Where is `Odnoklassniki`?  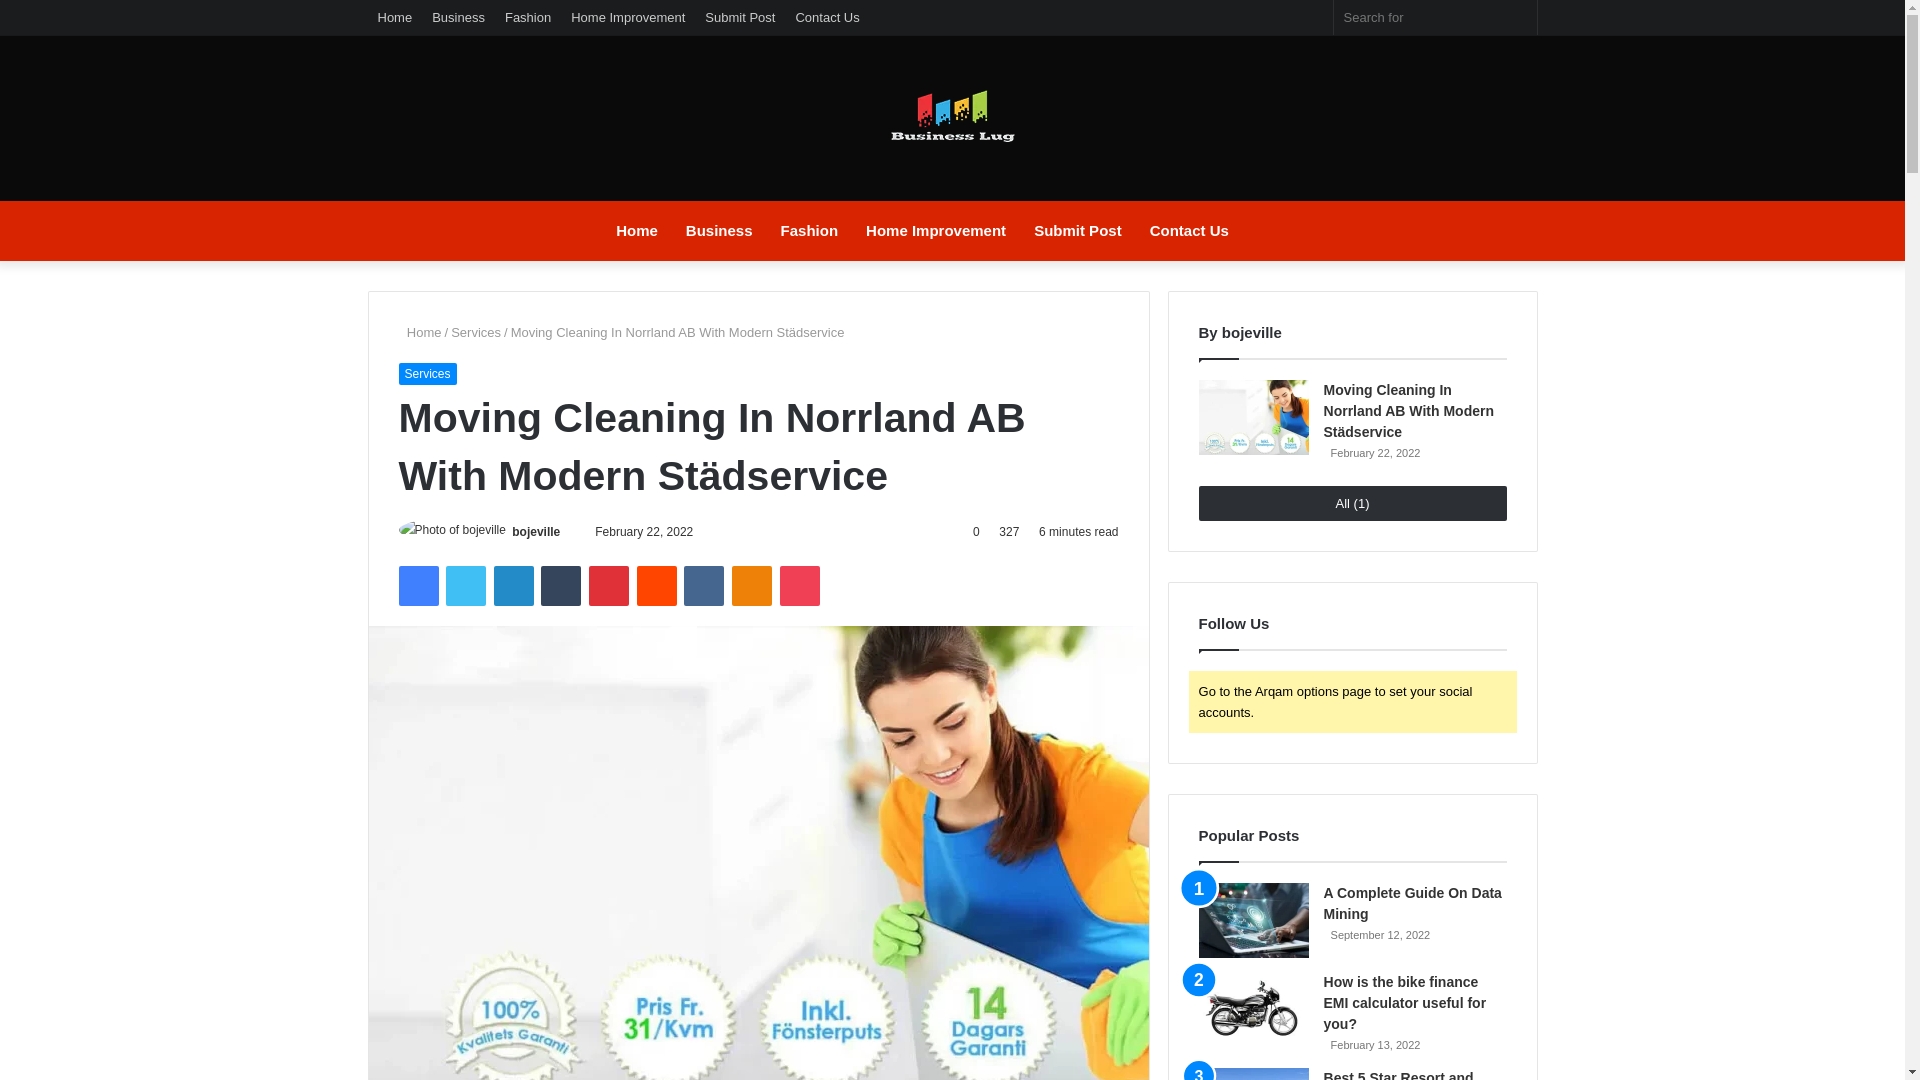 Odnoklassniki is located at coordinates (751, 585).